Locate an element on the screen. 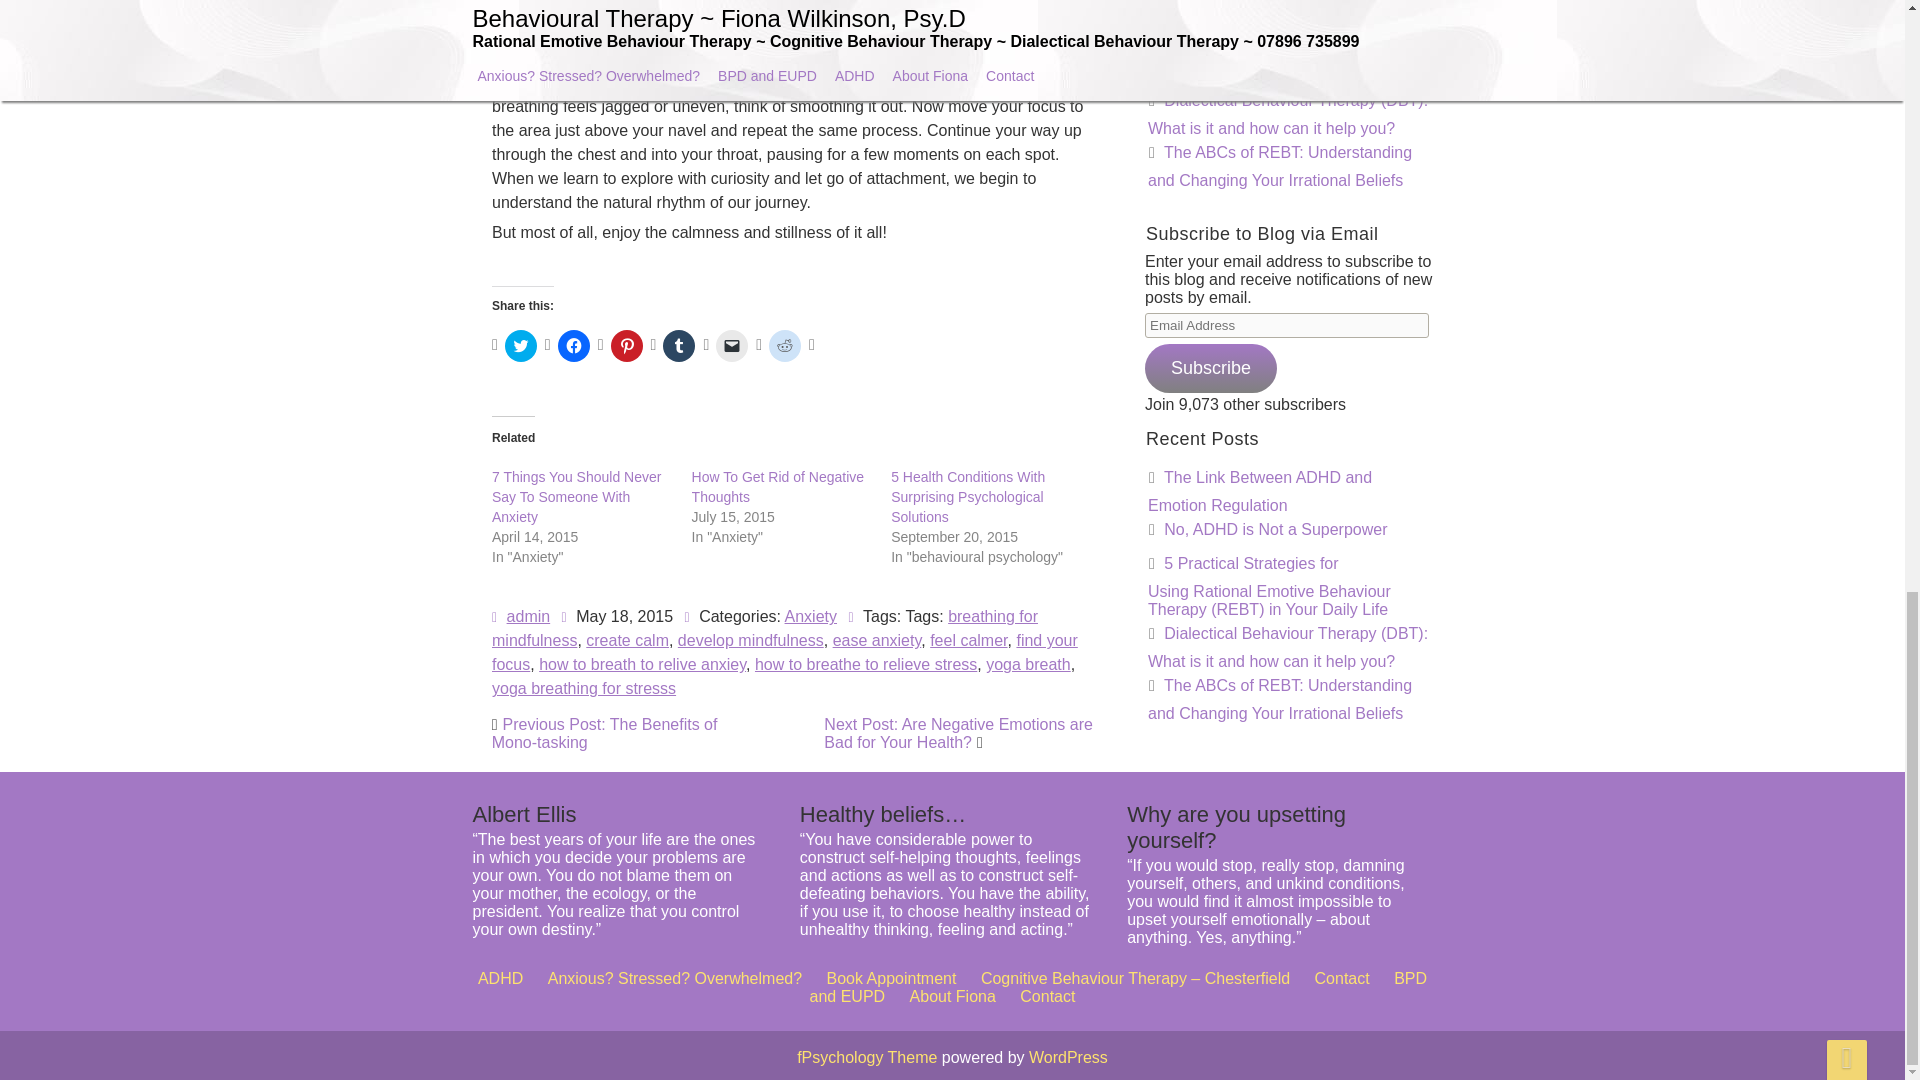 The width and height of the screenshot is (1920, 1080). ease anxiety is located at coordinates (872, 538).